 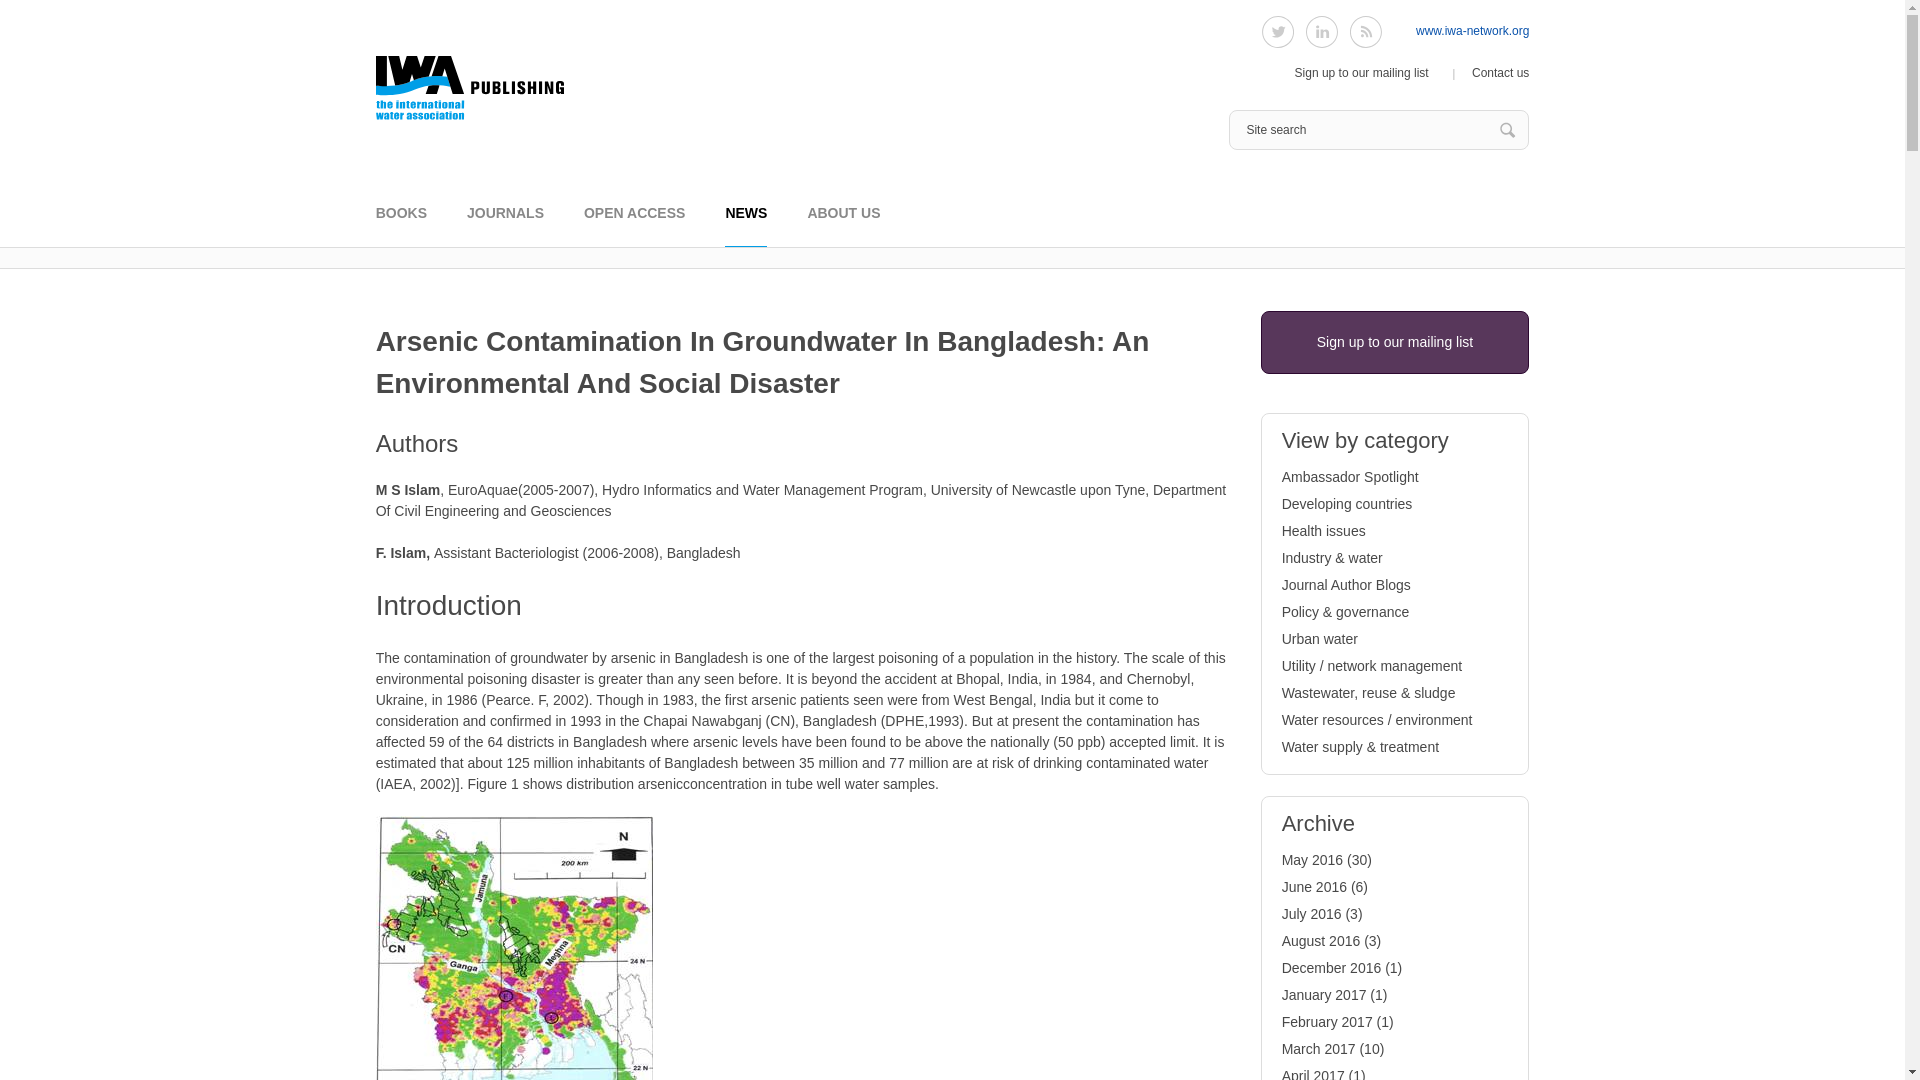 What do you see at coordinates (1322, 31) in the screenshot?
I see `LinkedIn` at bounding box center [1322, 31].